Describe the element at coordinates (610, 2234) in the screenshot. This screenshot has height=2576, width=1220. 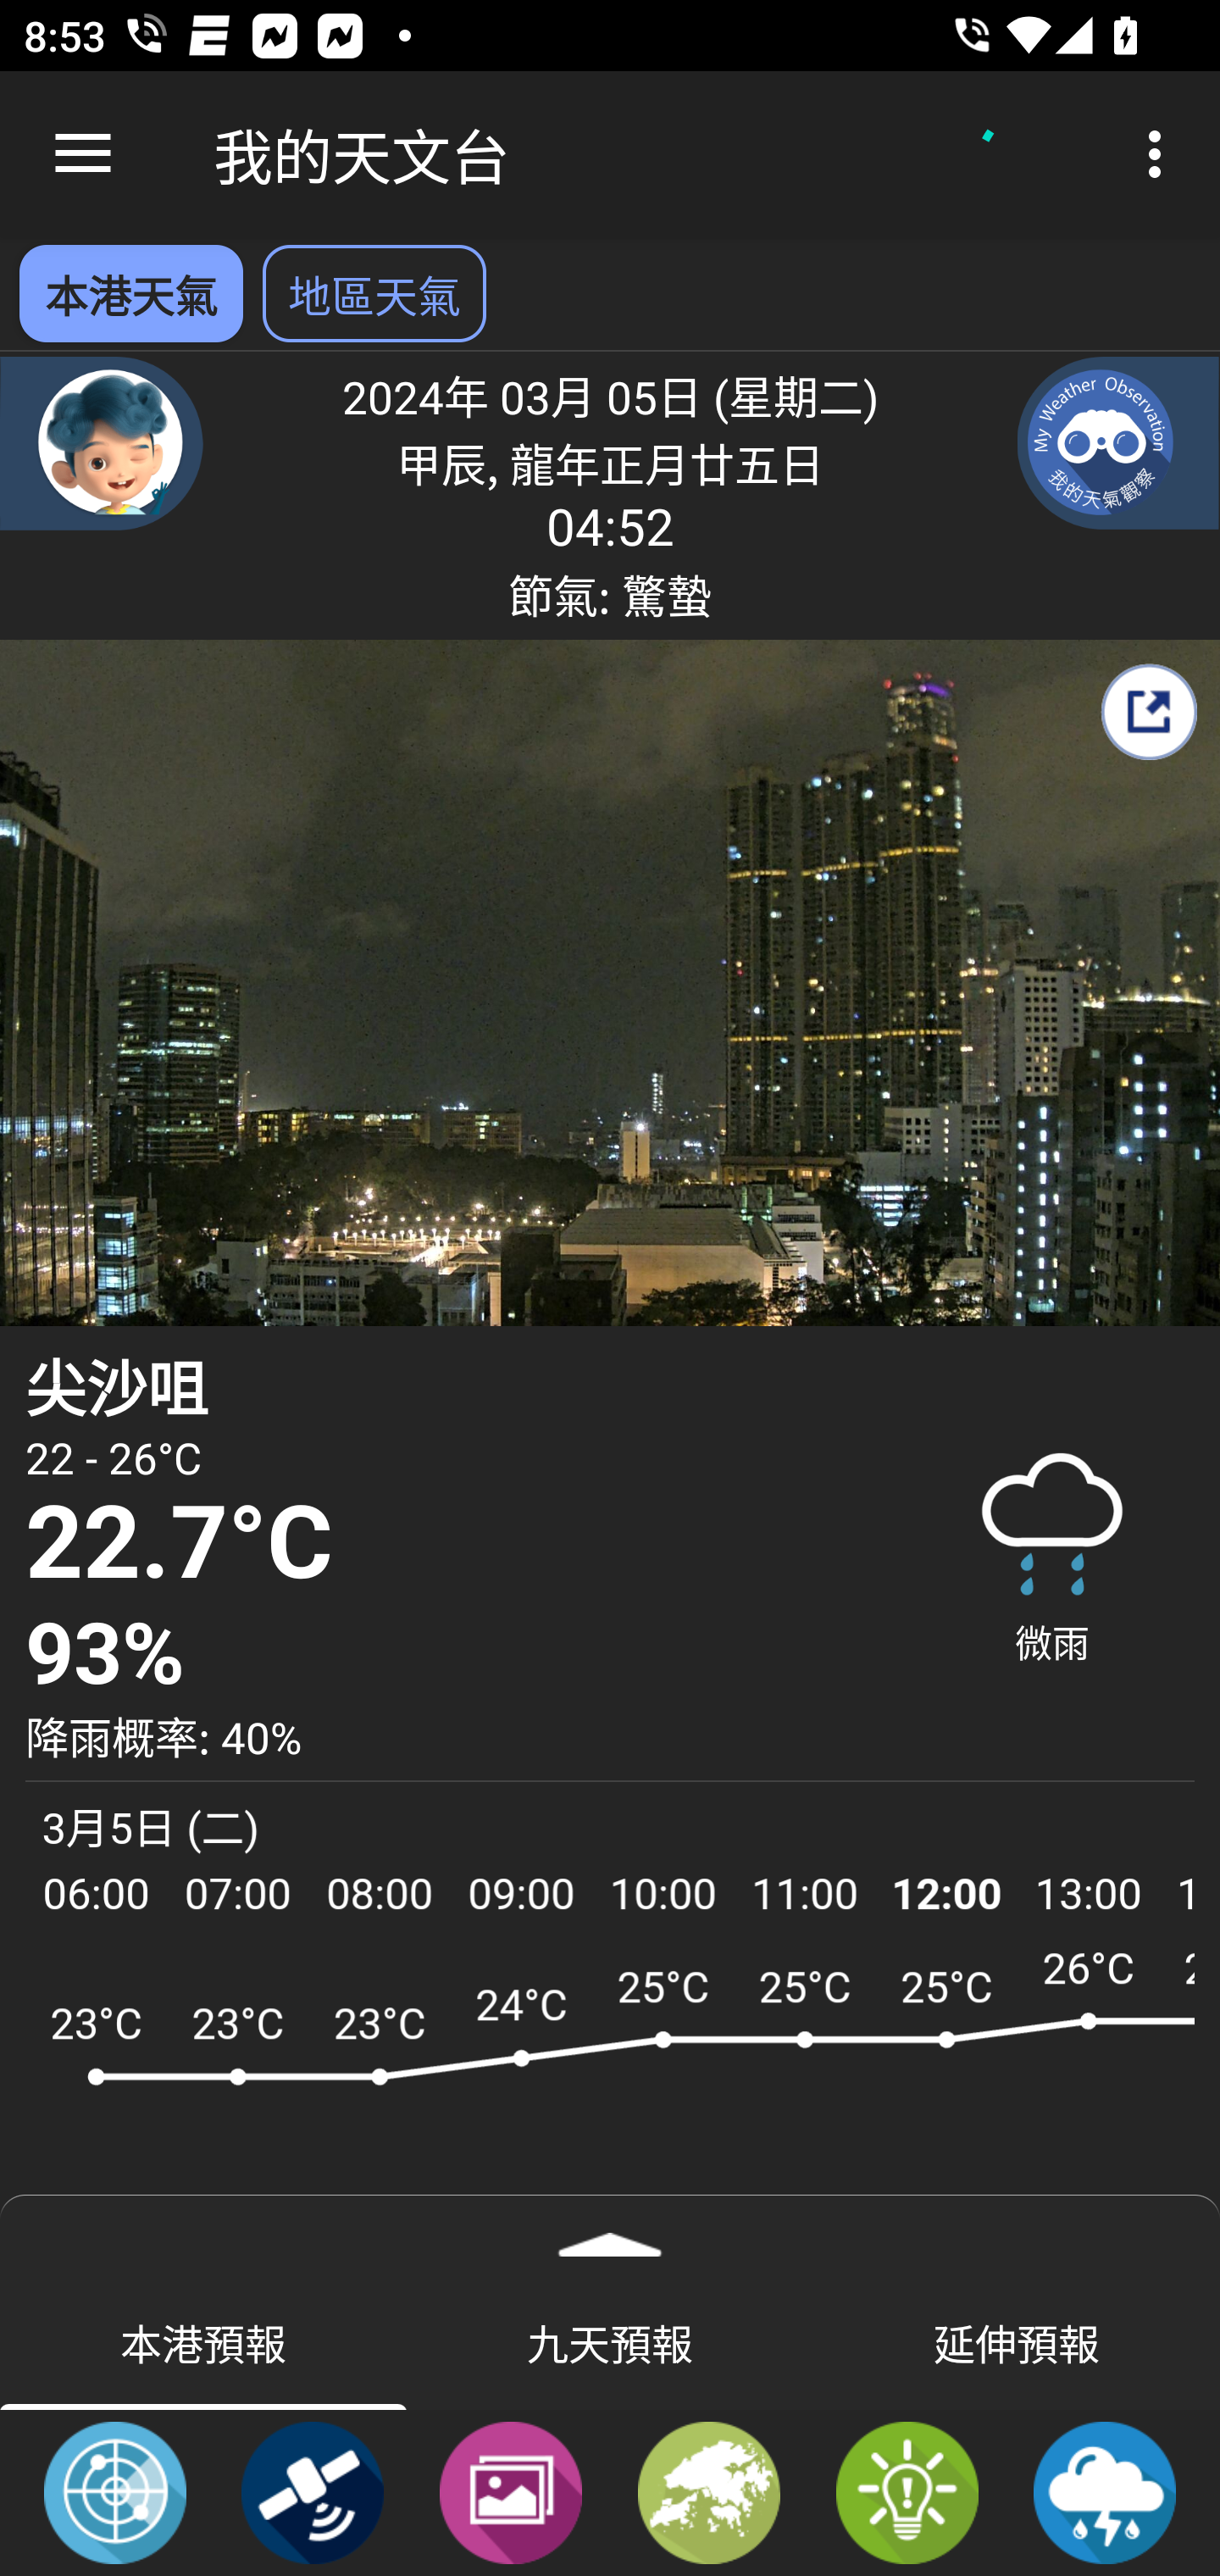
I see `展開` at that location.